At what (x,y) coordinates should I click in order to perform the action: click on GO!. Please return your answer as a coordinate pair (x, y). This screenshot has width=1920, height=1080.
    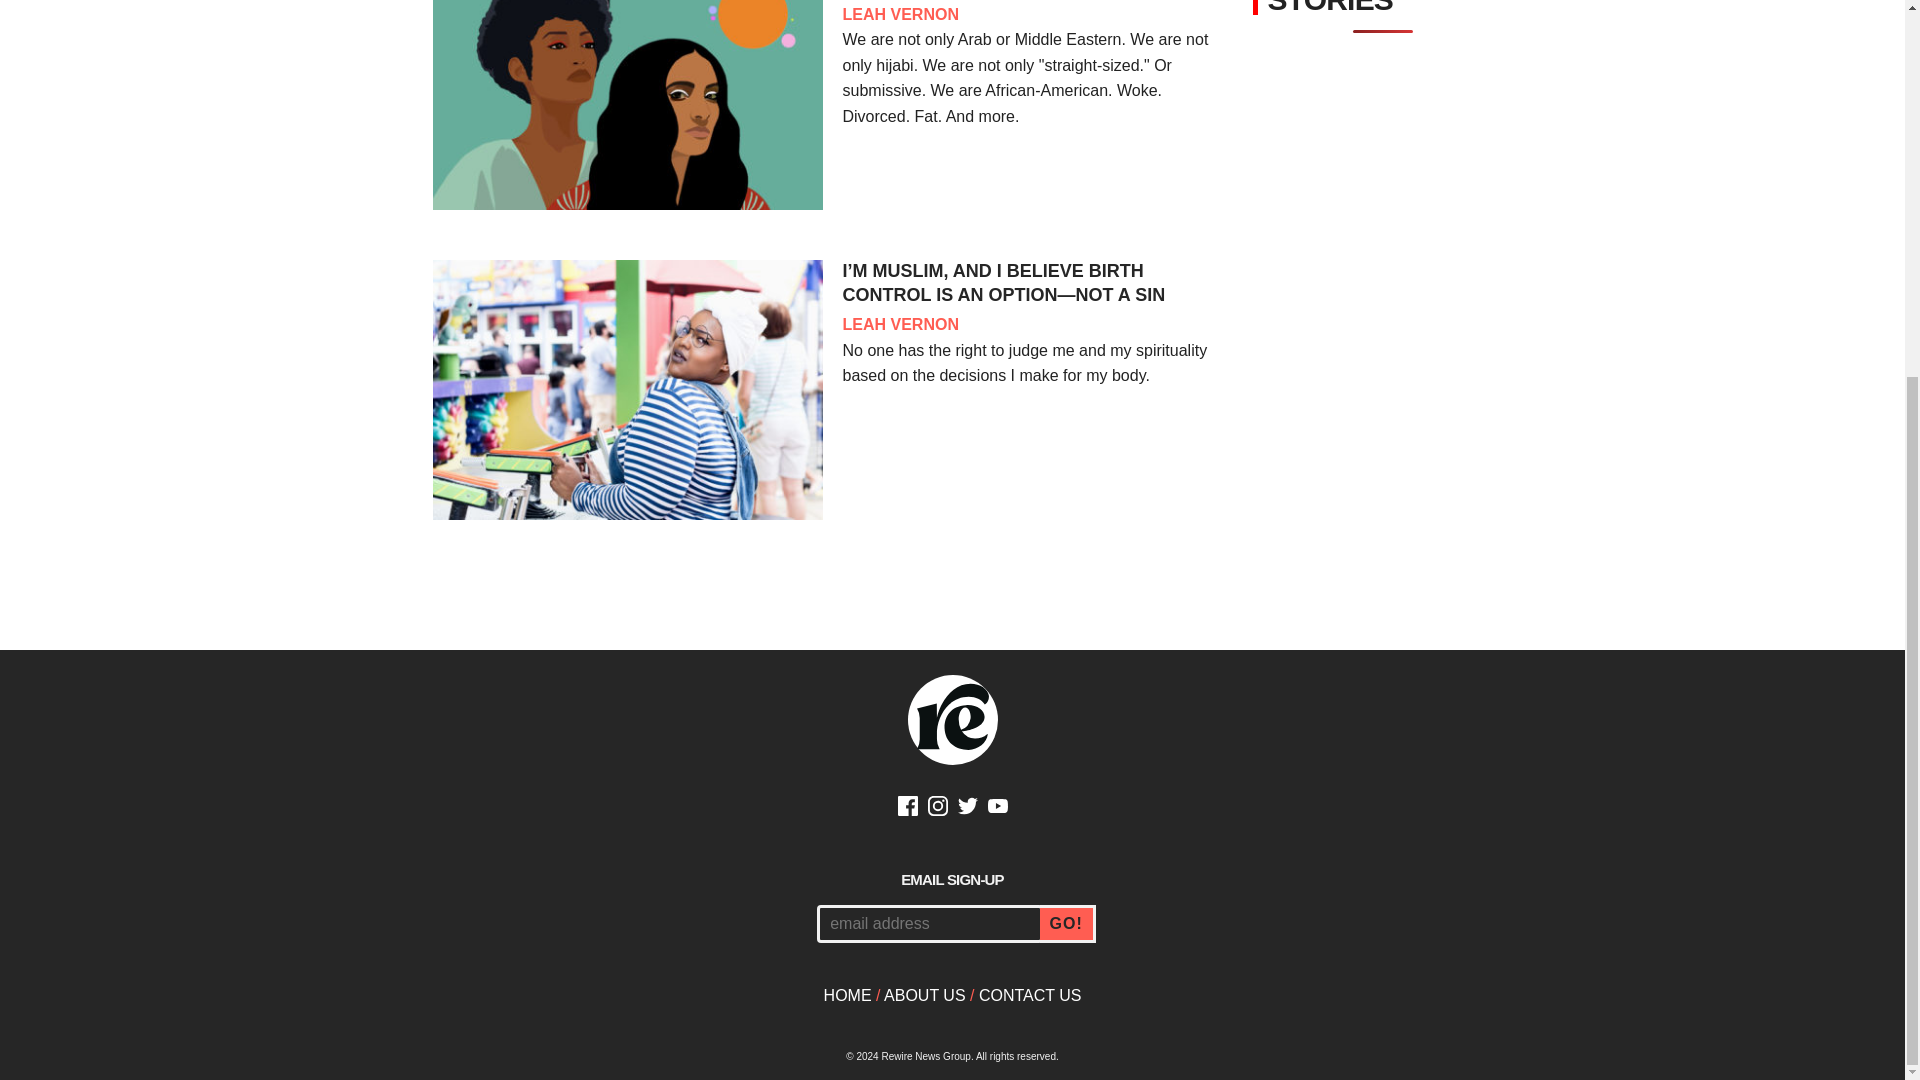
    Looking at the image, I should click on (1068, 924).